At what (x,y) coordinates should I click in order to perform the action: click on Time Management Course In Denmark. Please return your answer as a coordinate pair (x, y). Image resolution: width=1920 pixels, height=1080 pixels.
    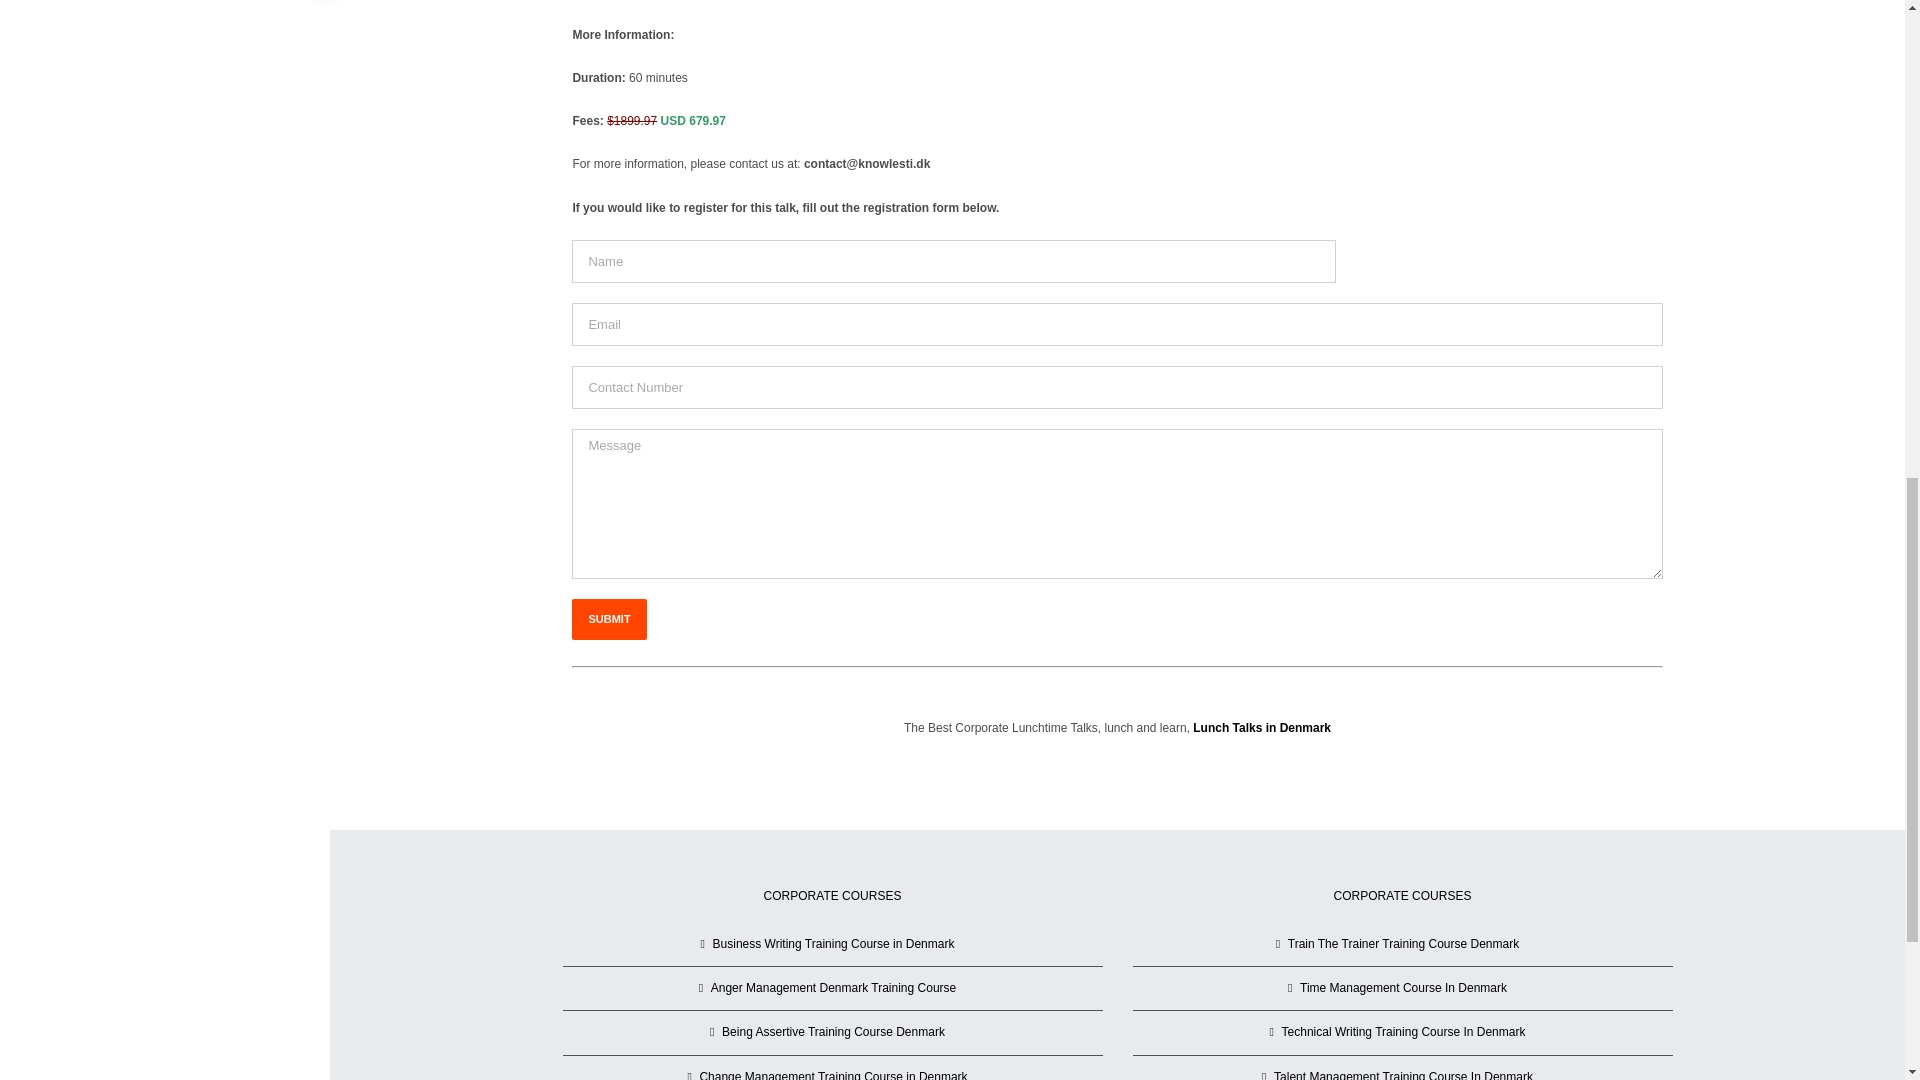
    Looking at the image, I should click on (1403, 988).